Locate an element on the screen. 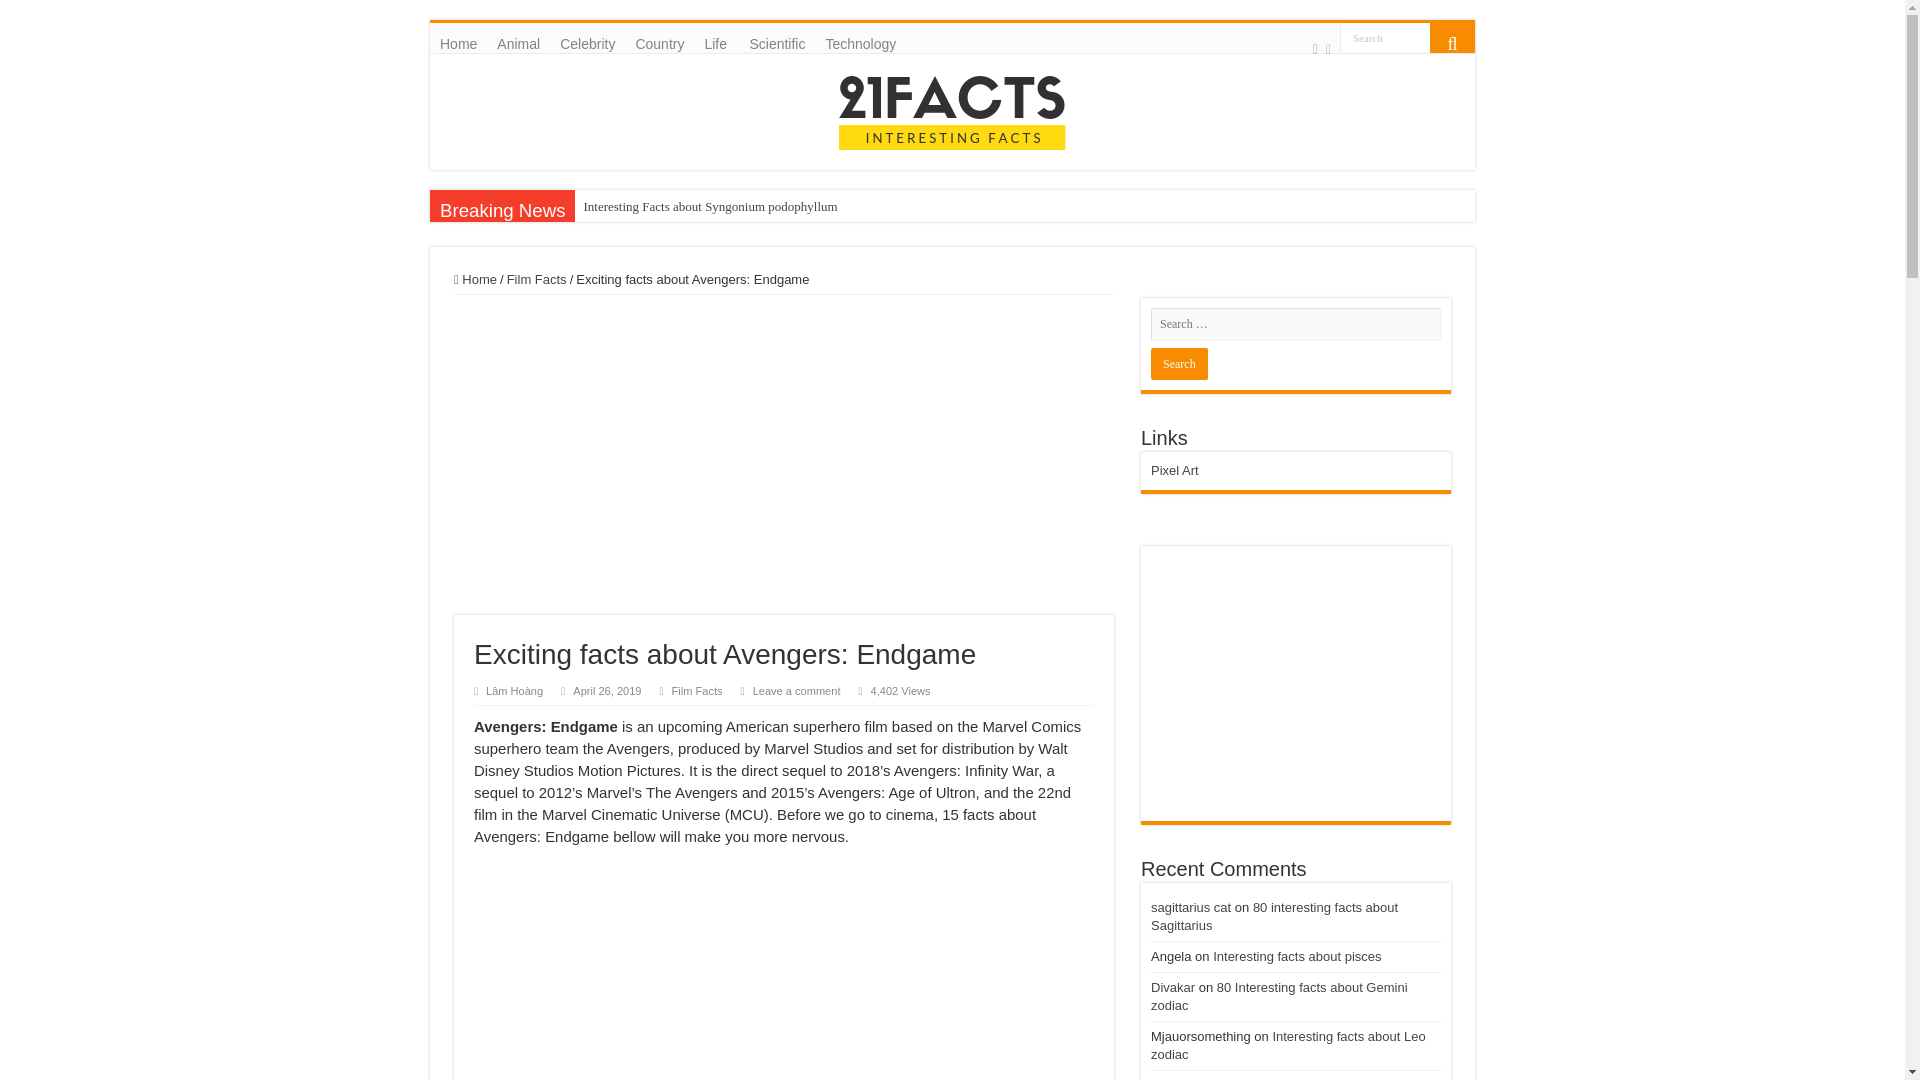 The width and height of the screenshot is (1920, 1080). Country is located at coordinates (659, 44).